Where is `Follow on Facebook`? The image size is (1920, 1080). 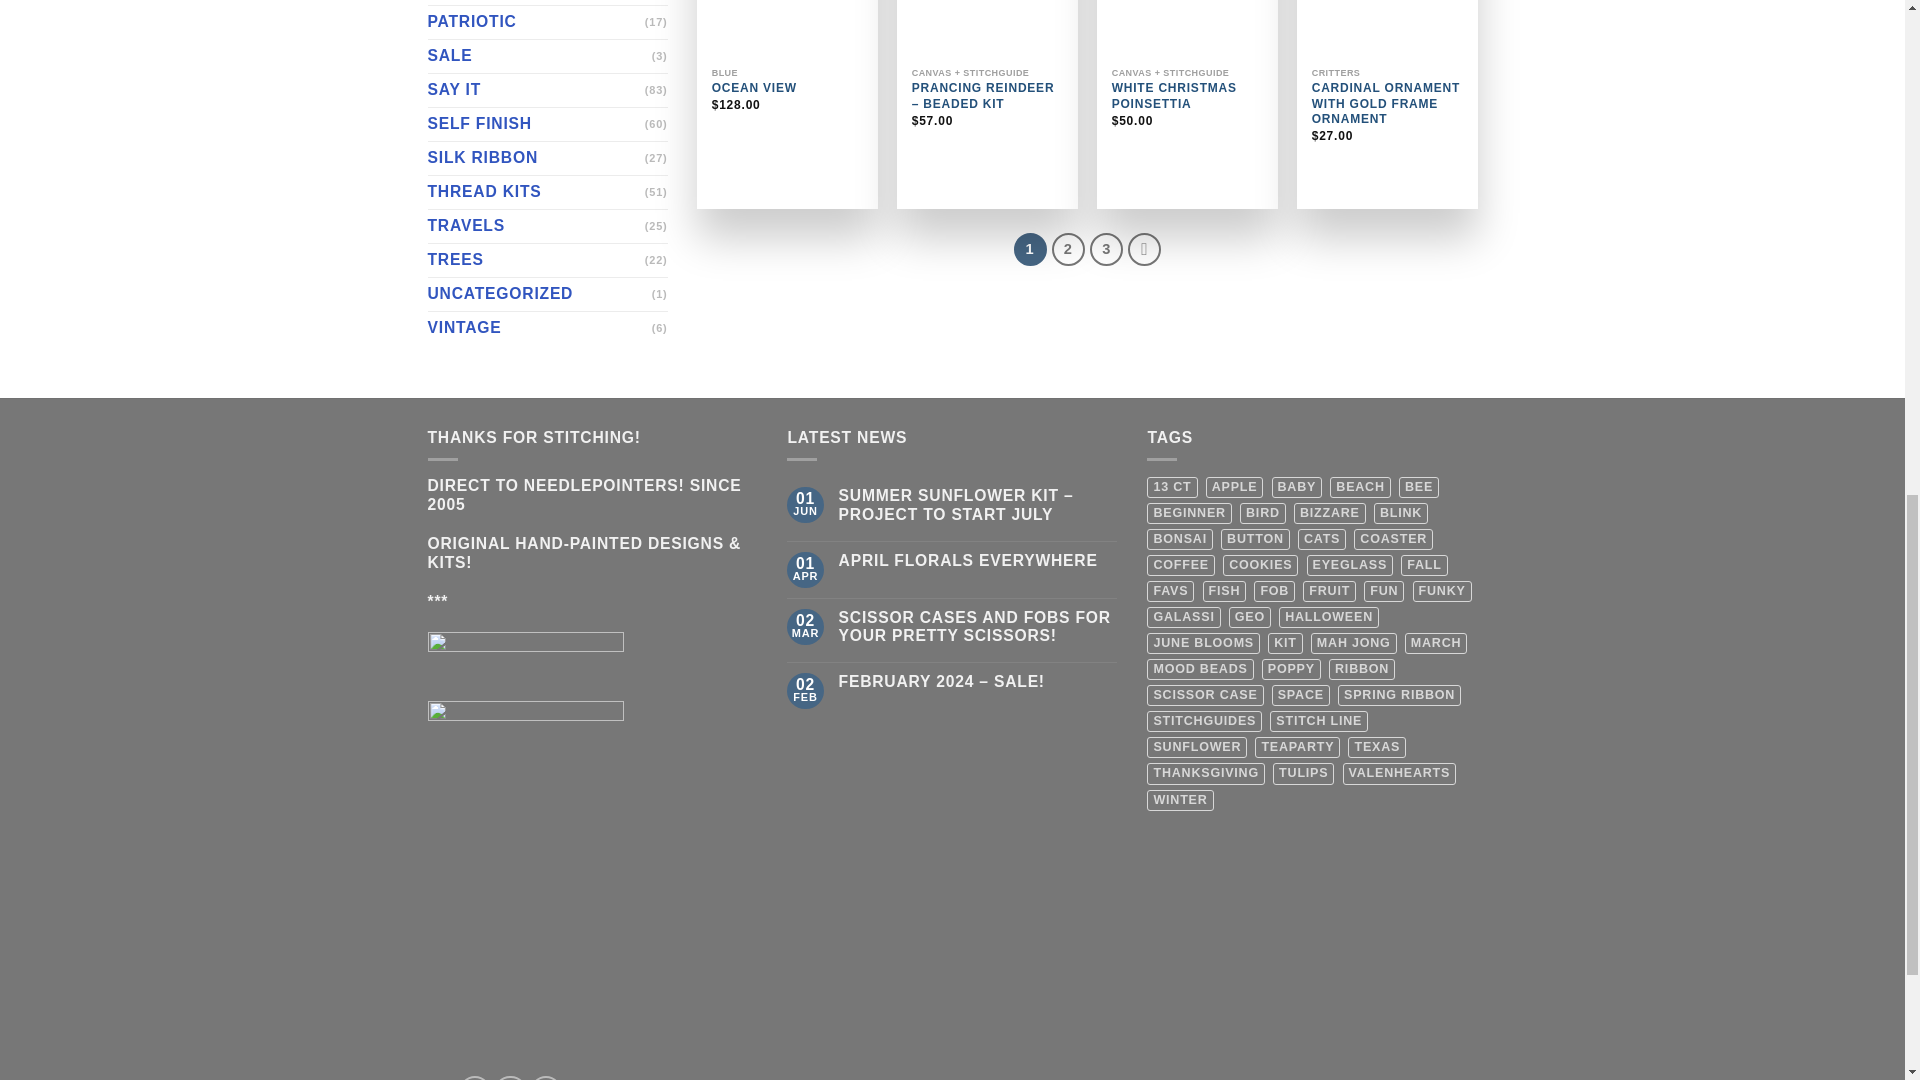
Follow on Facebook is located at coordinates (474, 1078).